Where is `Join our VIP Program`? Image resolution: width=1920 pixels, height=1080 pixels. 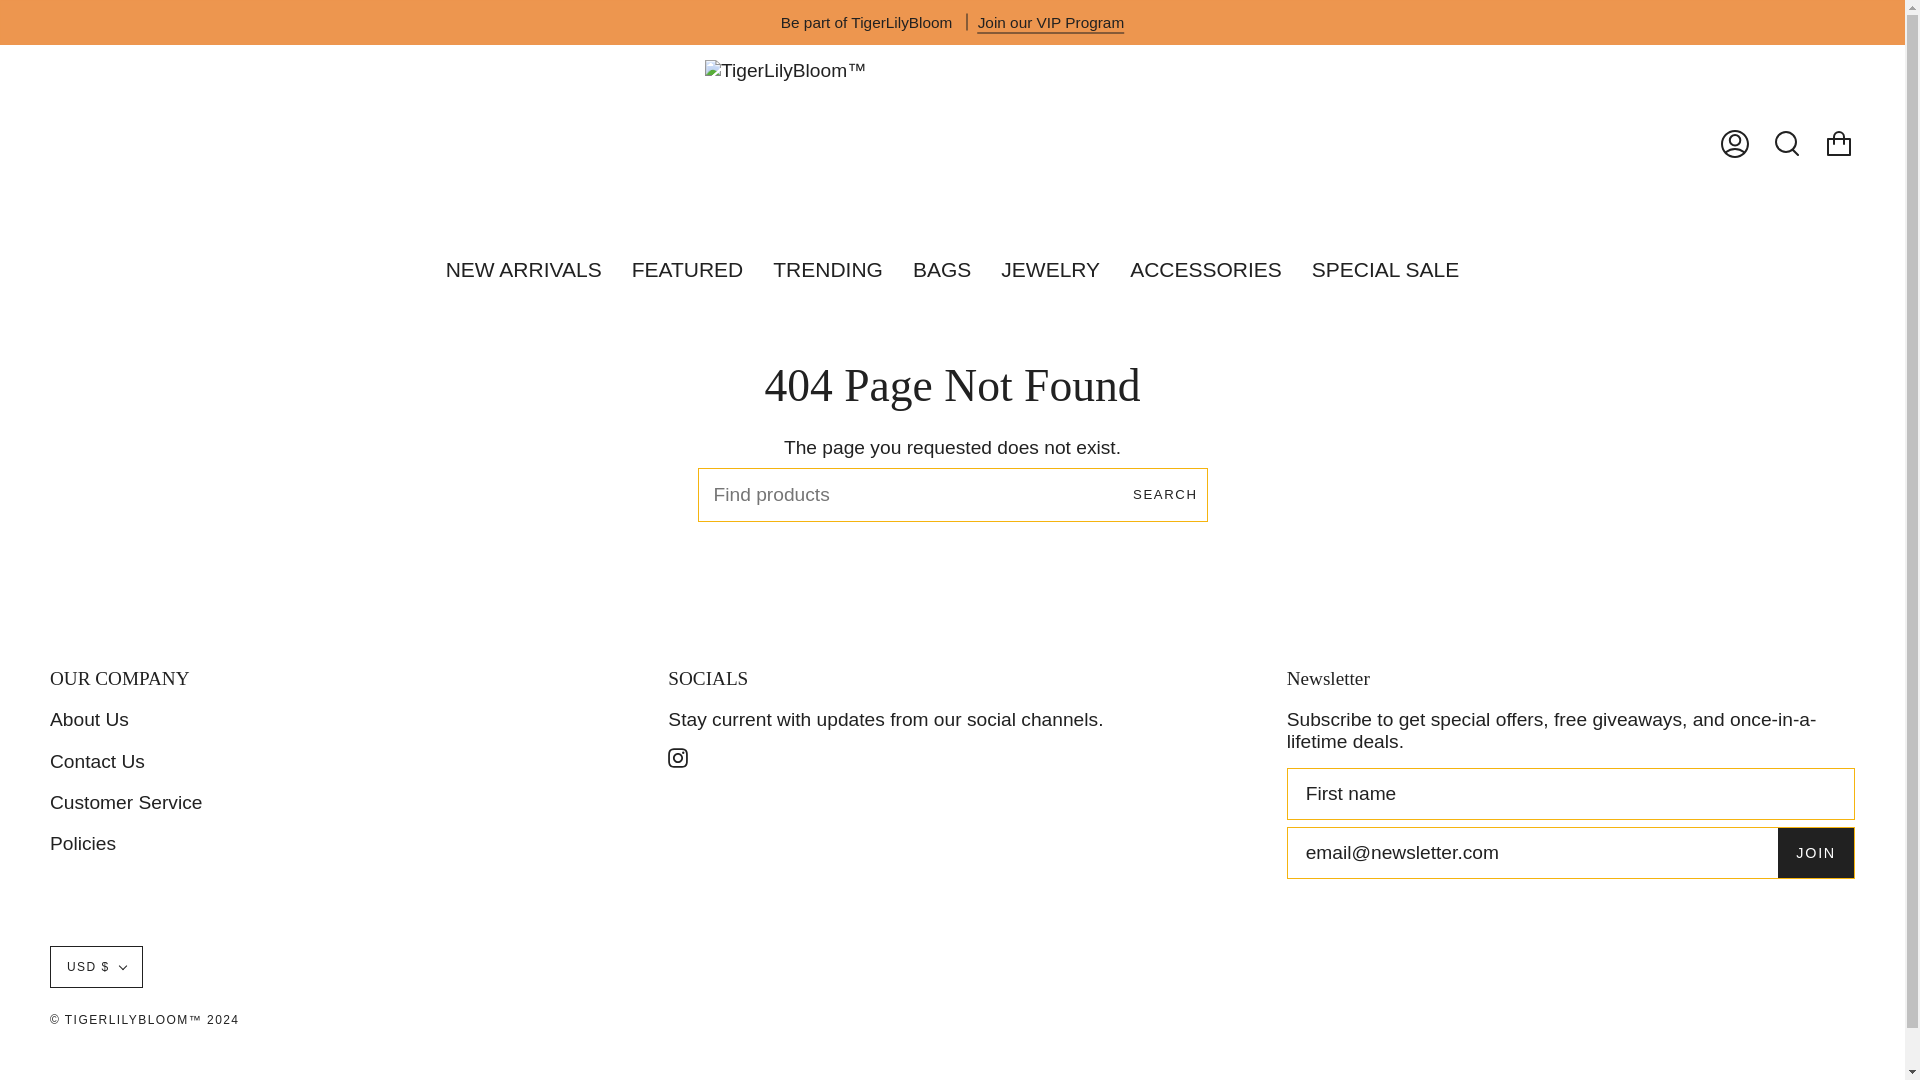
Join our VIP Program is located at coordinates (1051, 23).